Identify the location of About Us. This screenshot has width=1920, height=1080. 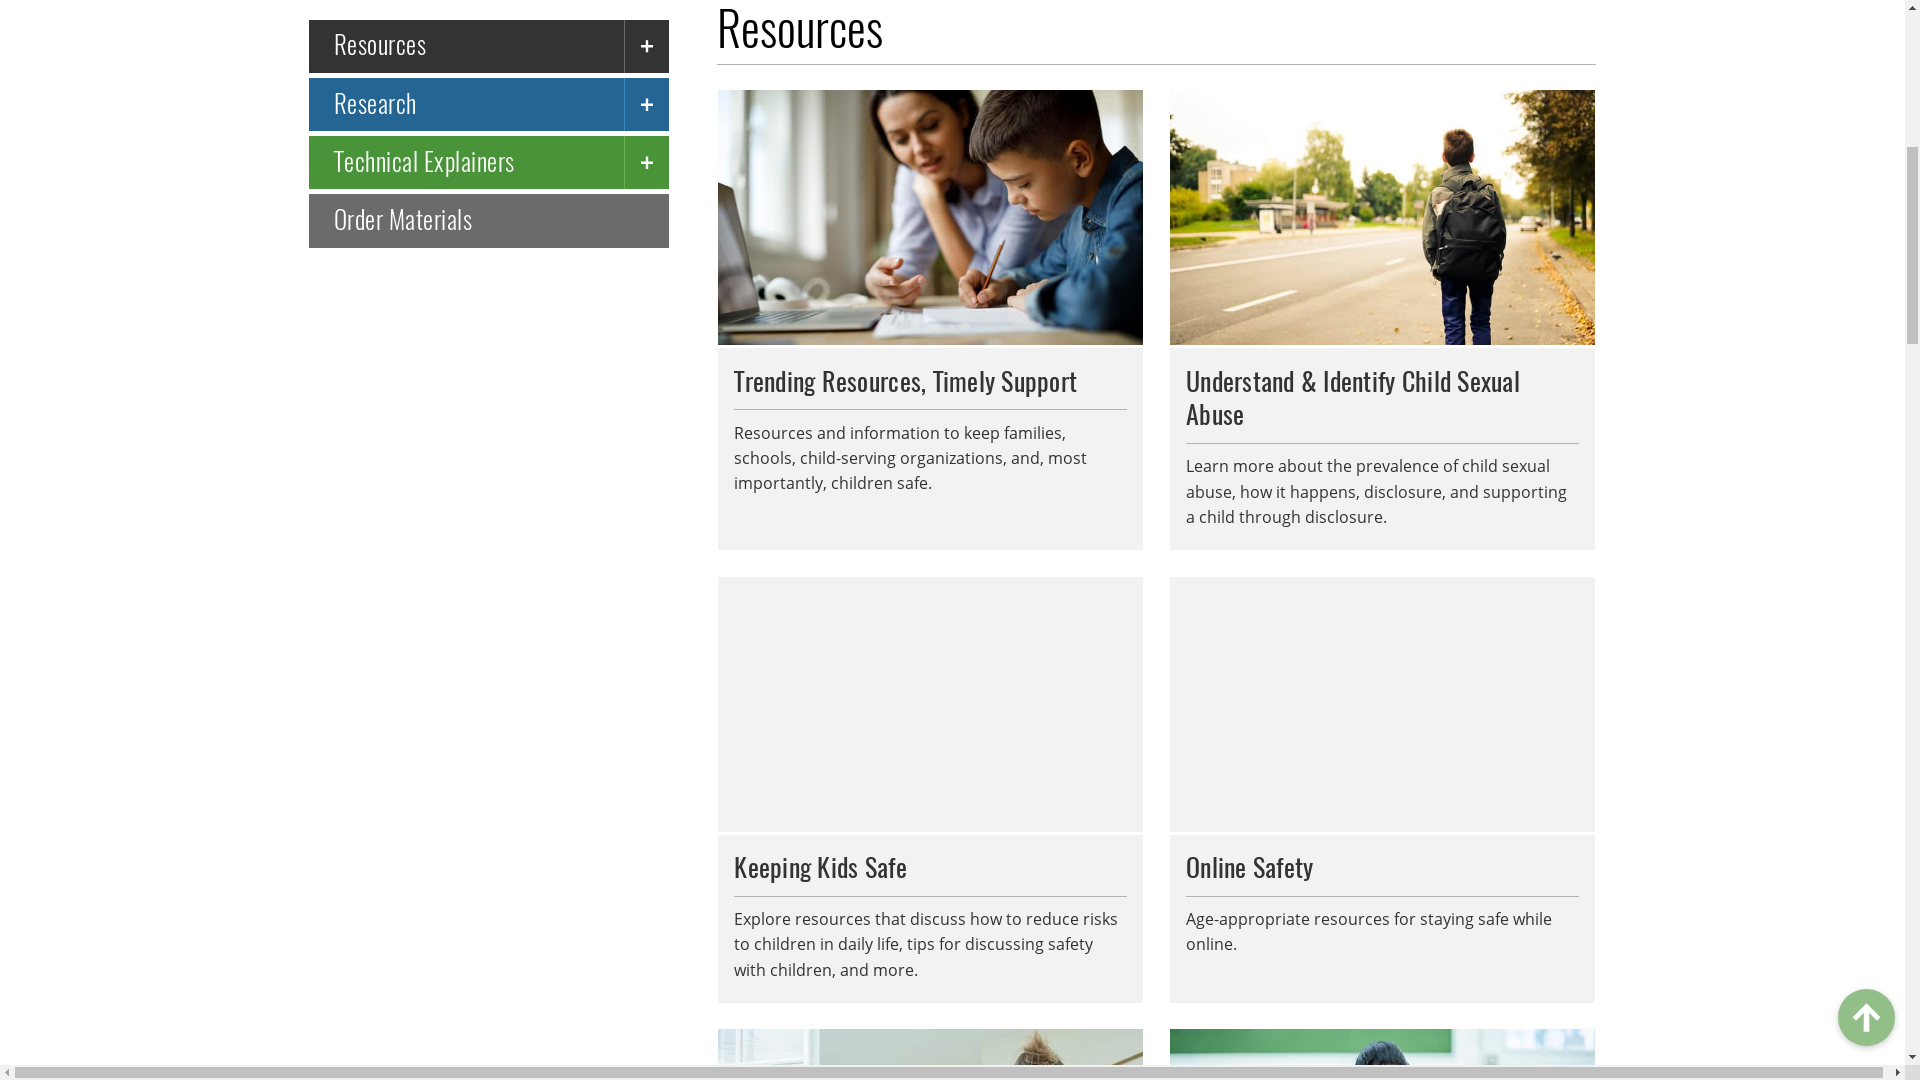
(1158, 49).